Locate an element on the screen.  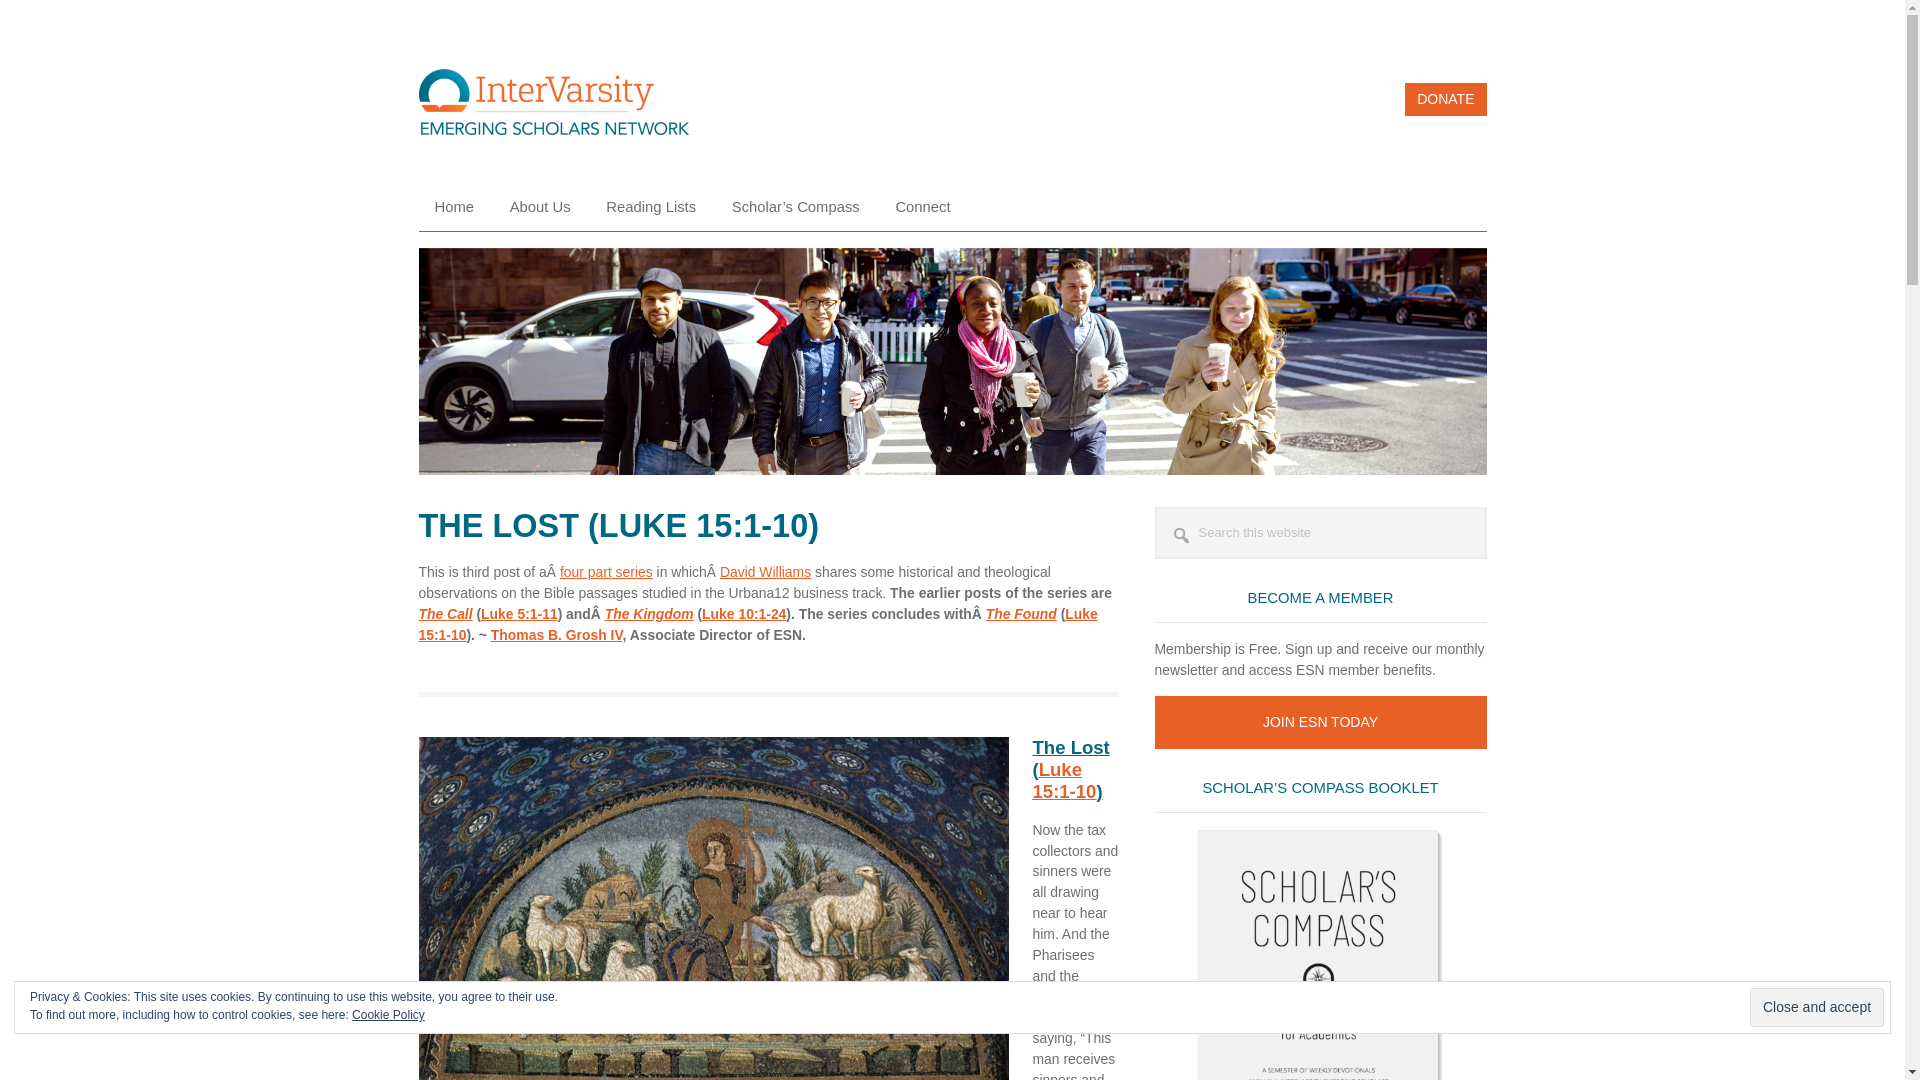
Connect is located at coordinates (922, 207).